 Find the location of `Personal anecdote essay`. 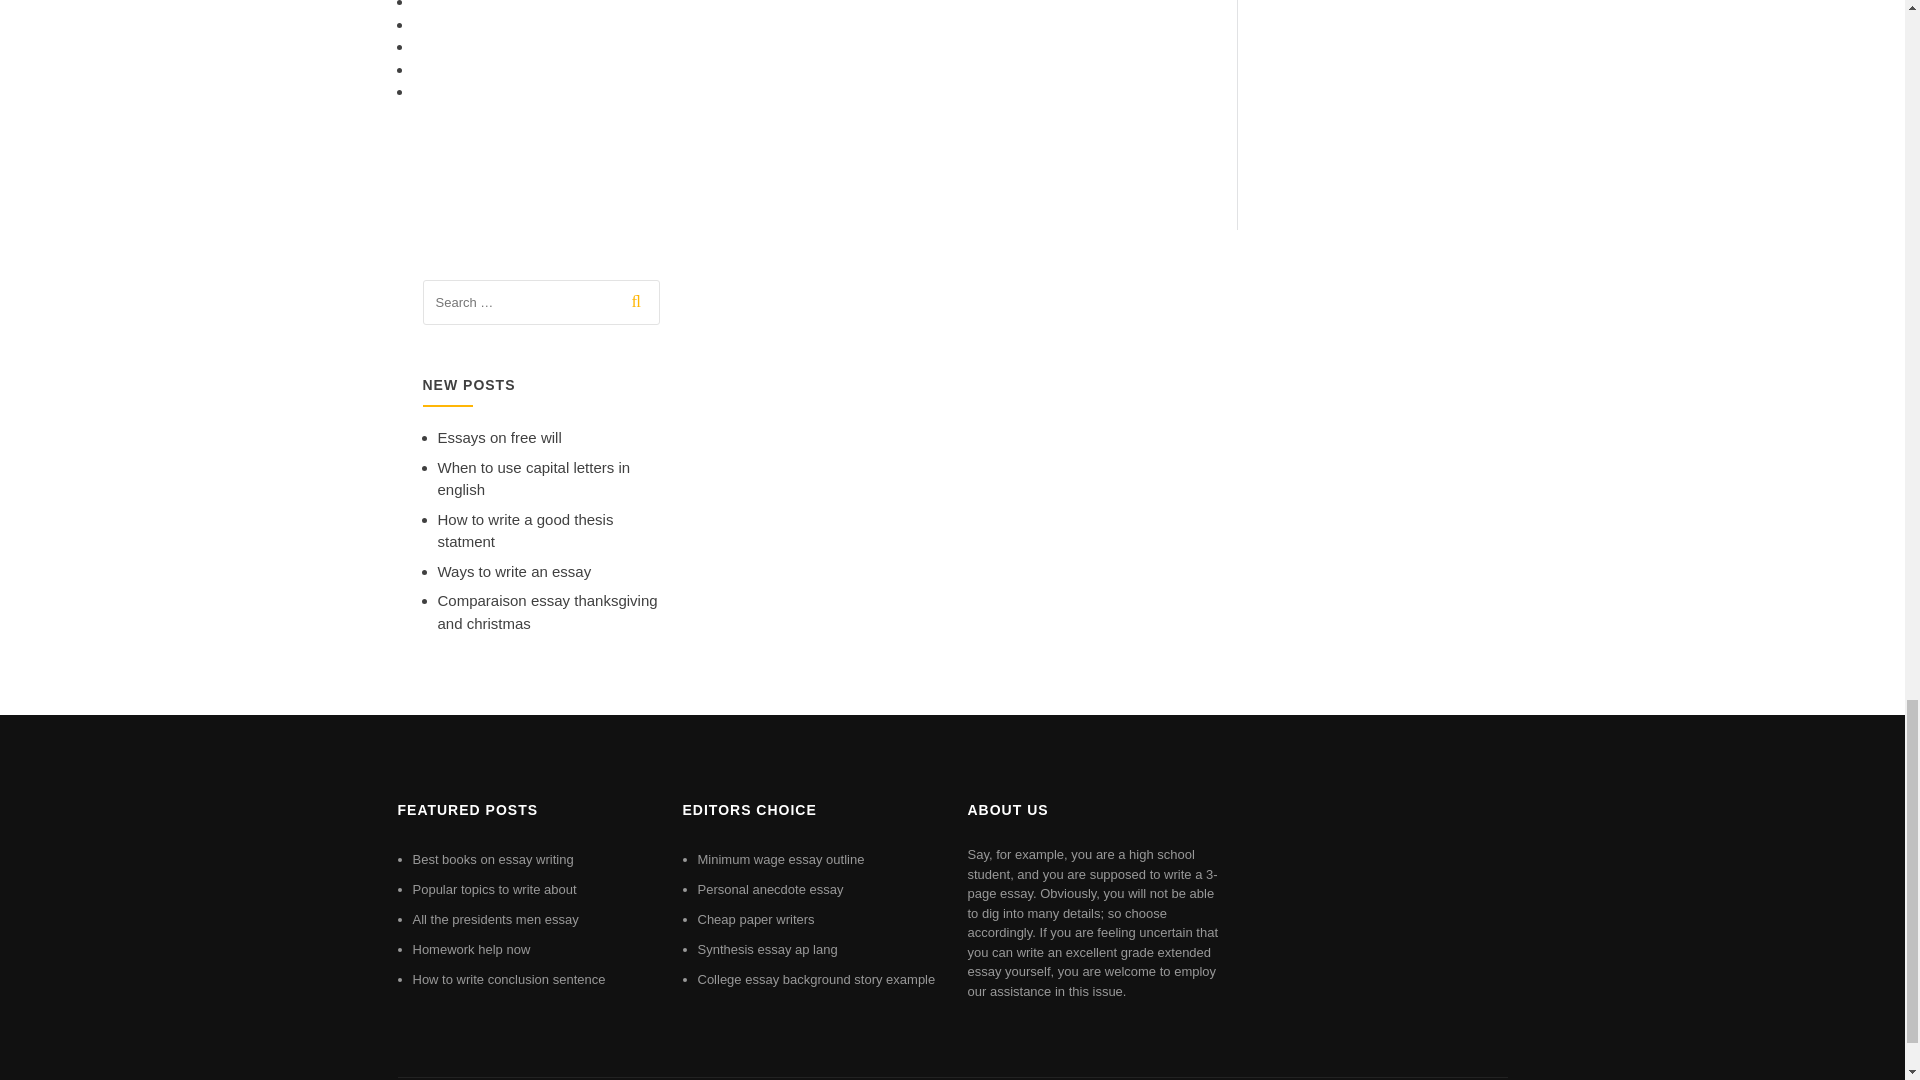

Personal anecdote essay is located at coordinates (771, 890).